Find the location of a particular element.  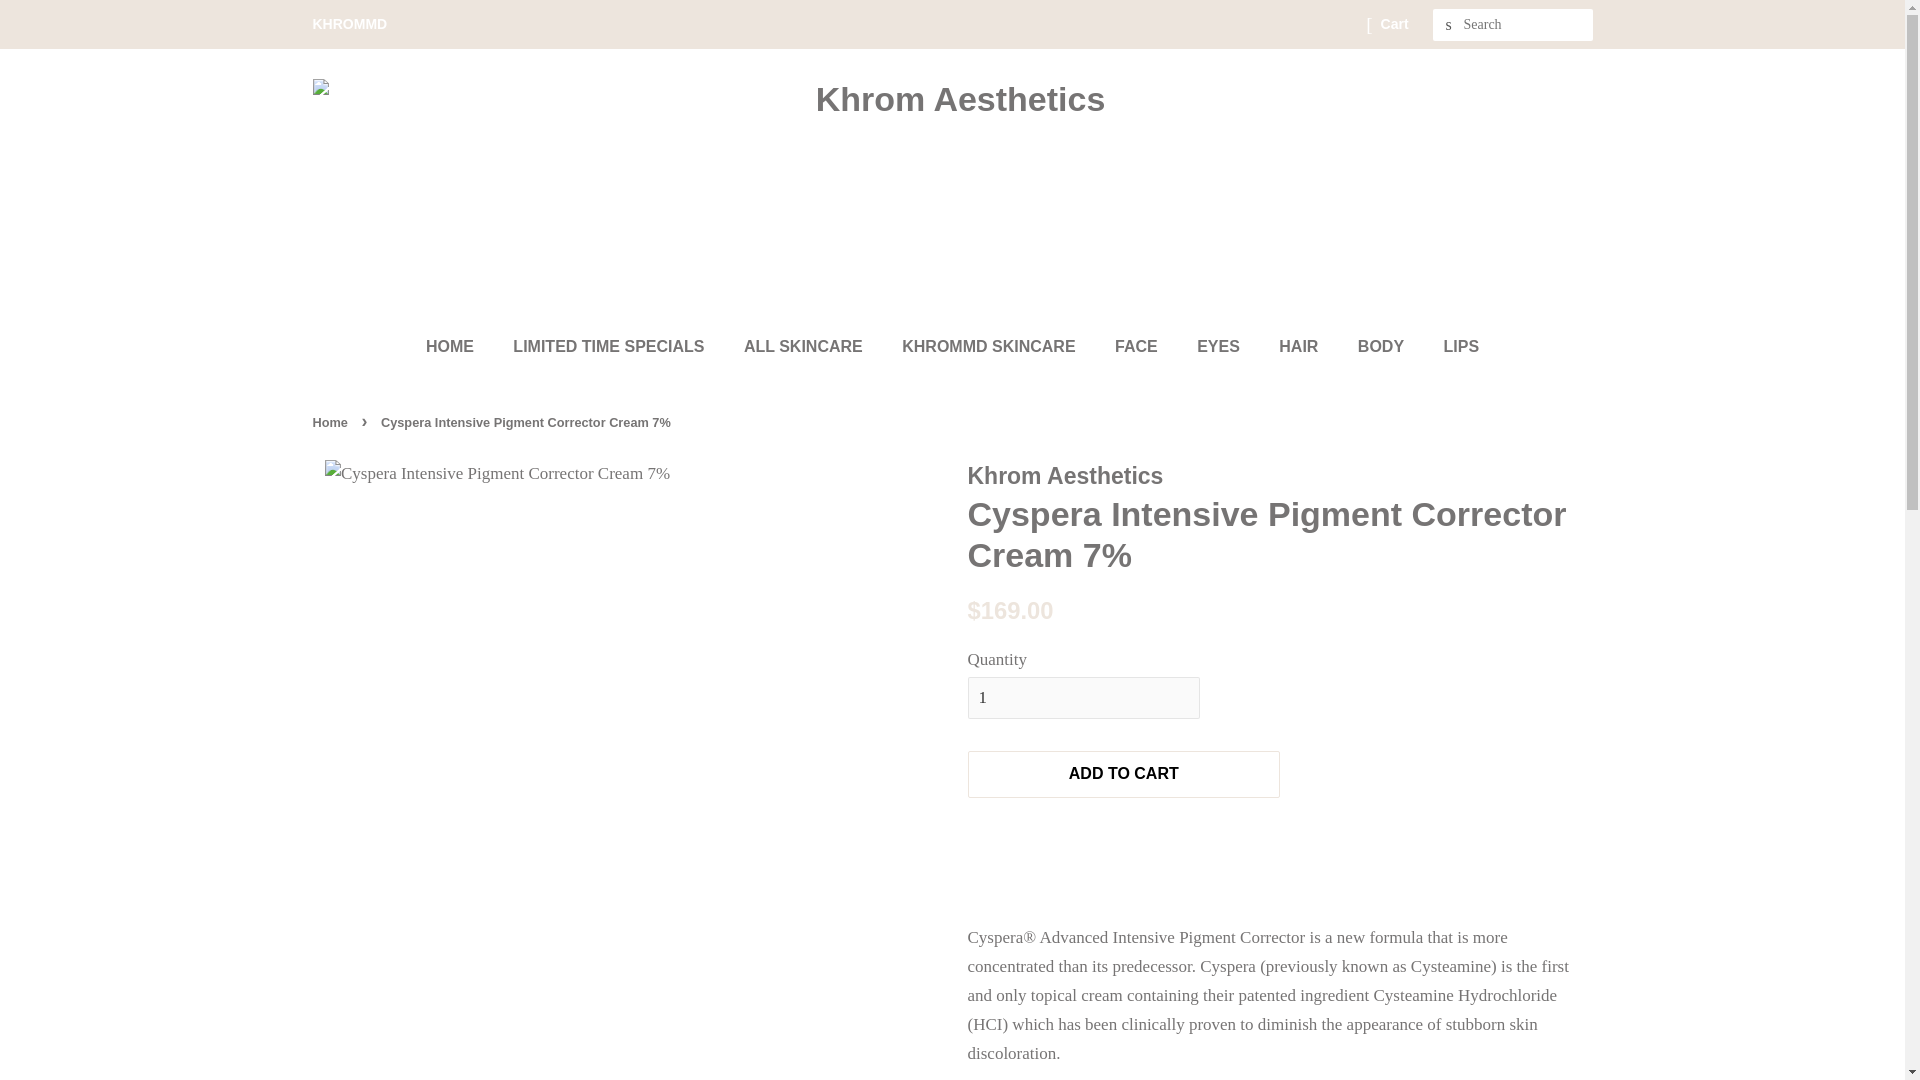

FACE is located at coordinates (1139, 346).